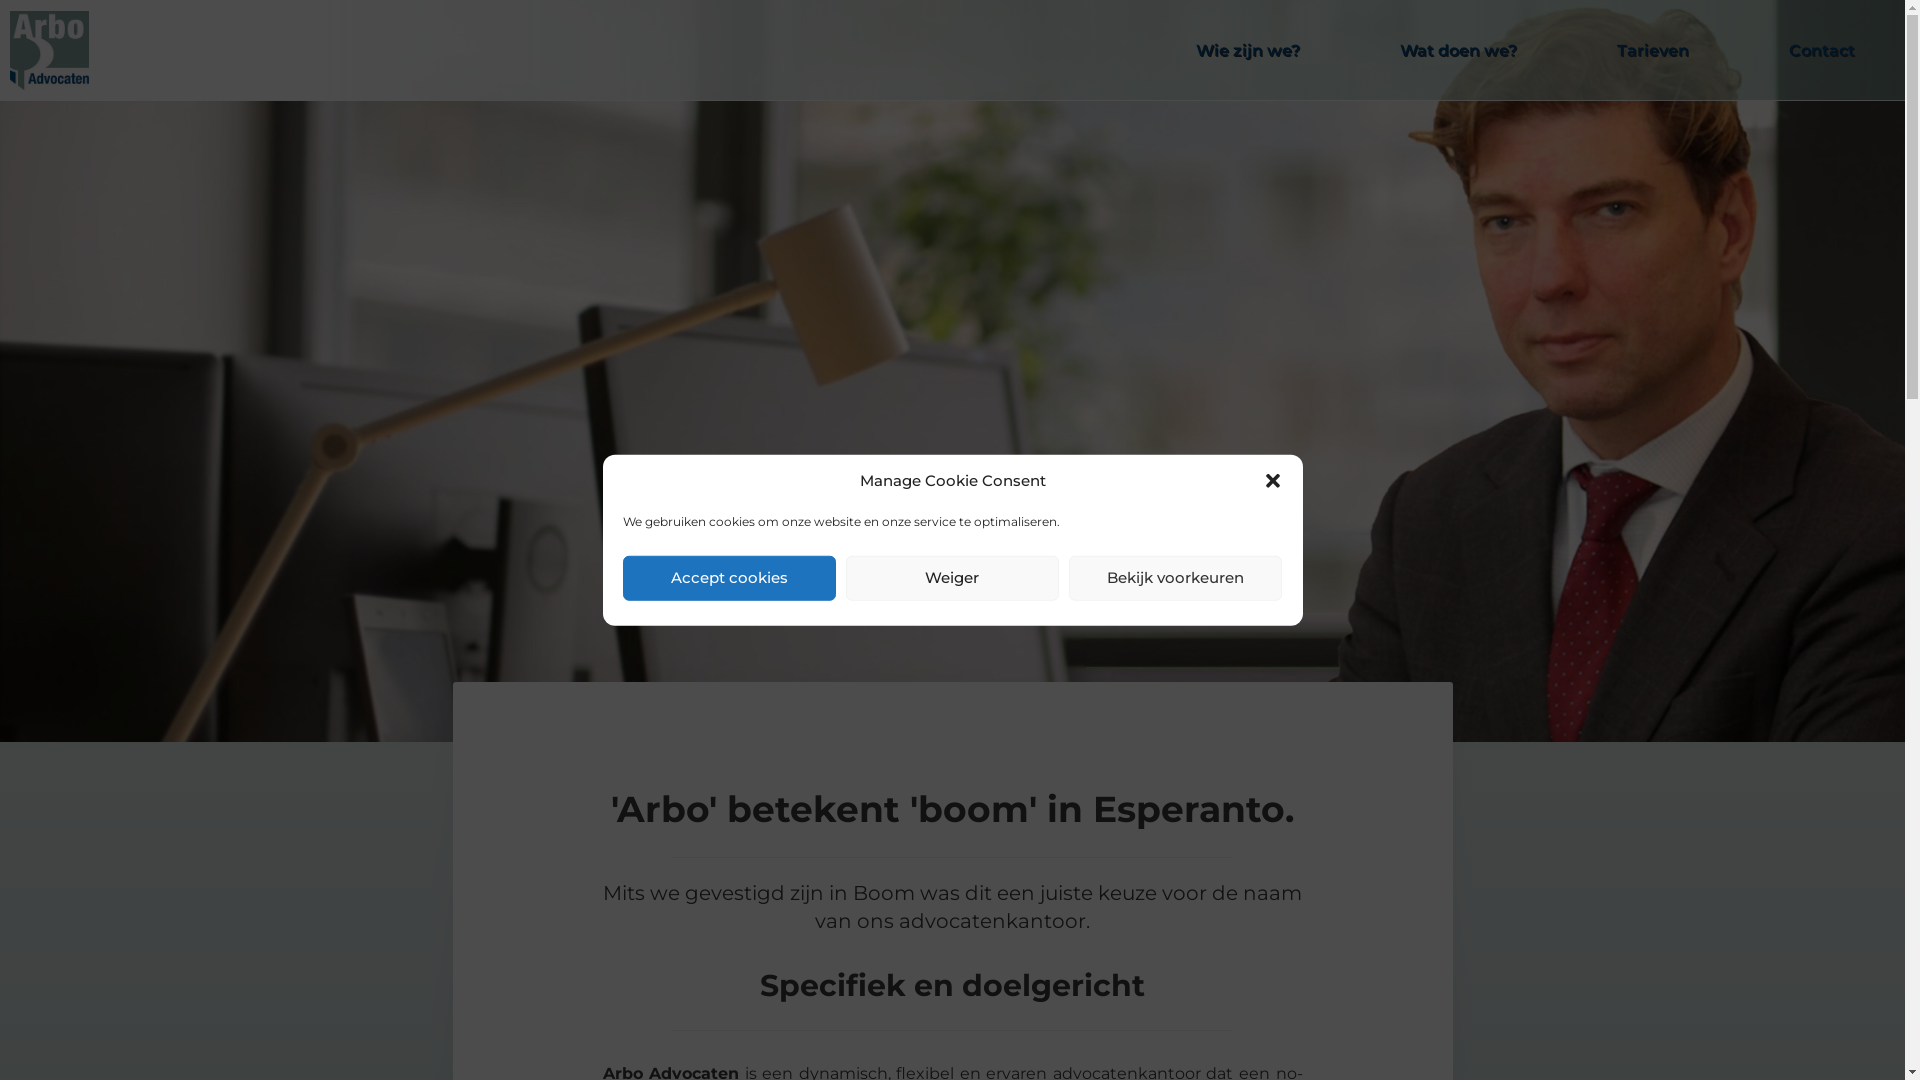 The width and height of the screenshot is (1920, 1080). Describe the element at coordinates (1458, 51) in the screenshot. I see `Wat doen we?` at that location.